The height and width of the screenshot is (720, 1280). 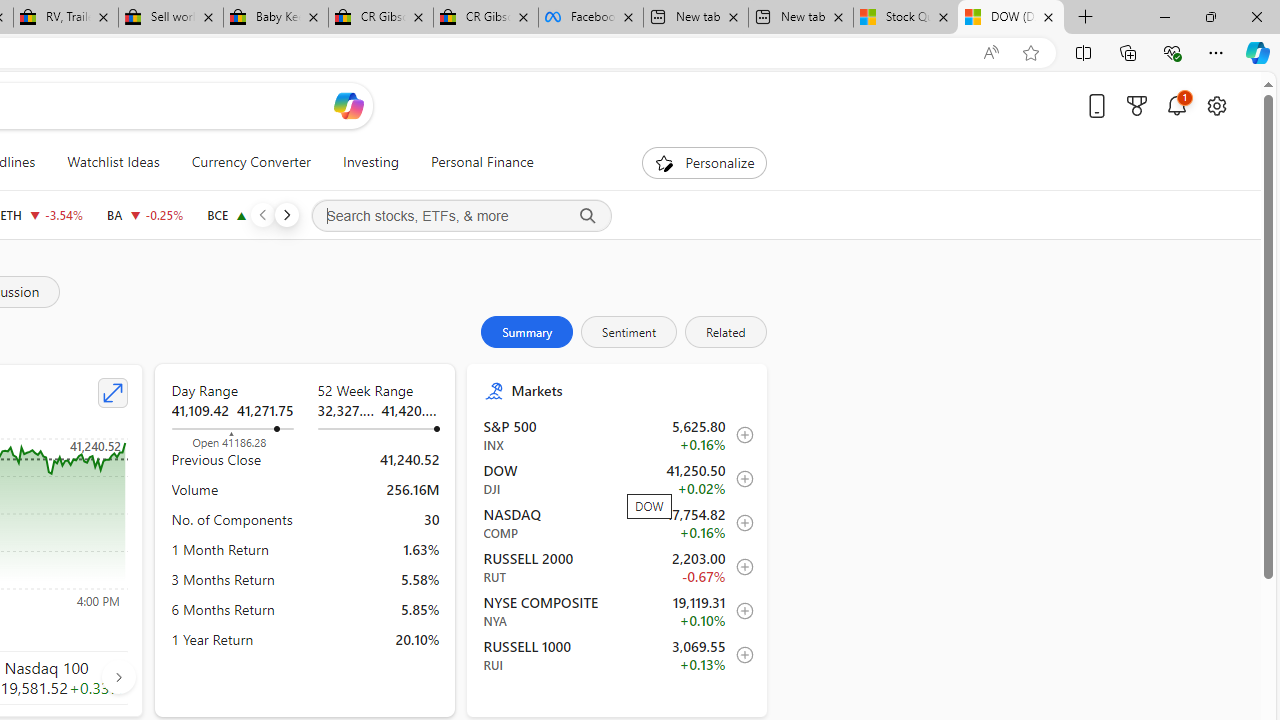 I want to click on Related, so click(x=724, y=332).